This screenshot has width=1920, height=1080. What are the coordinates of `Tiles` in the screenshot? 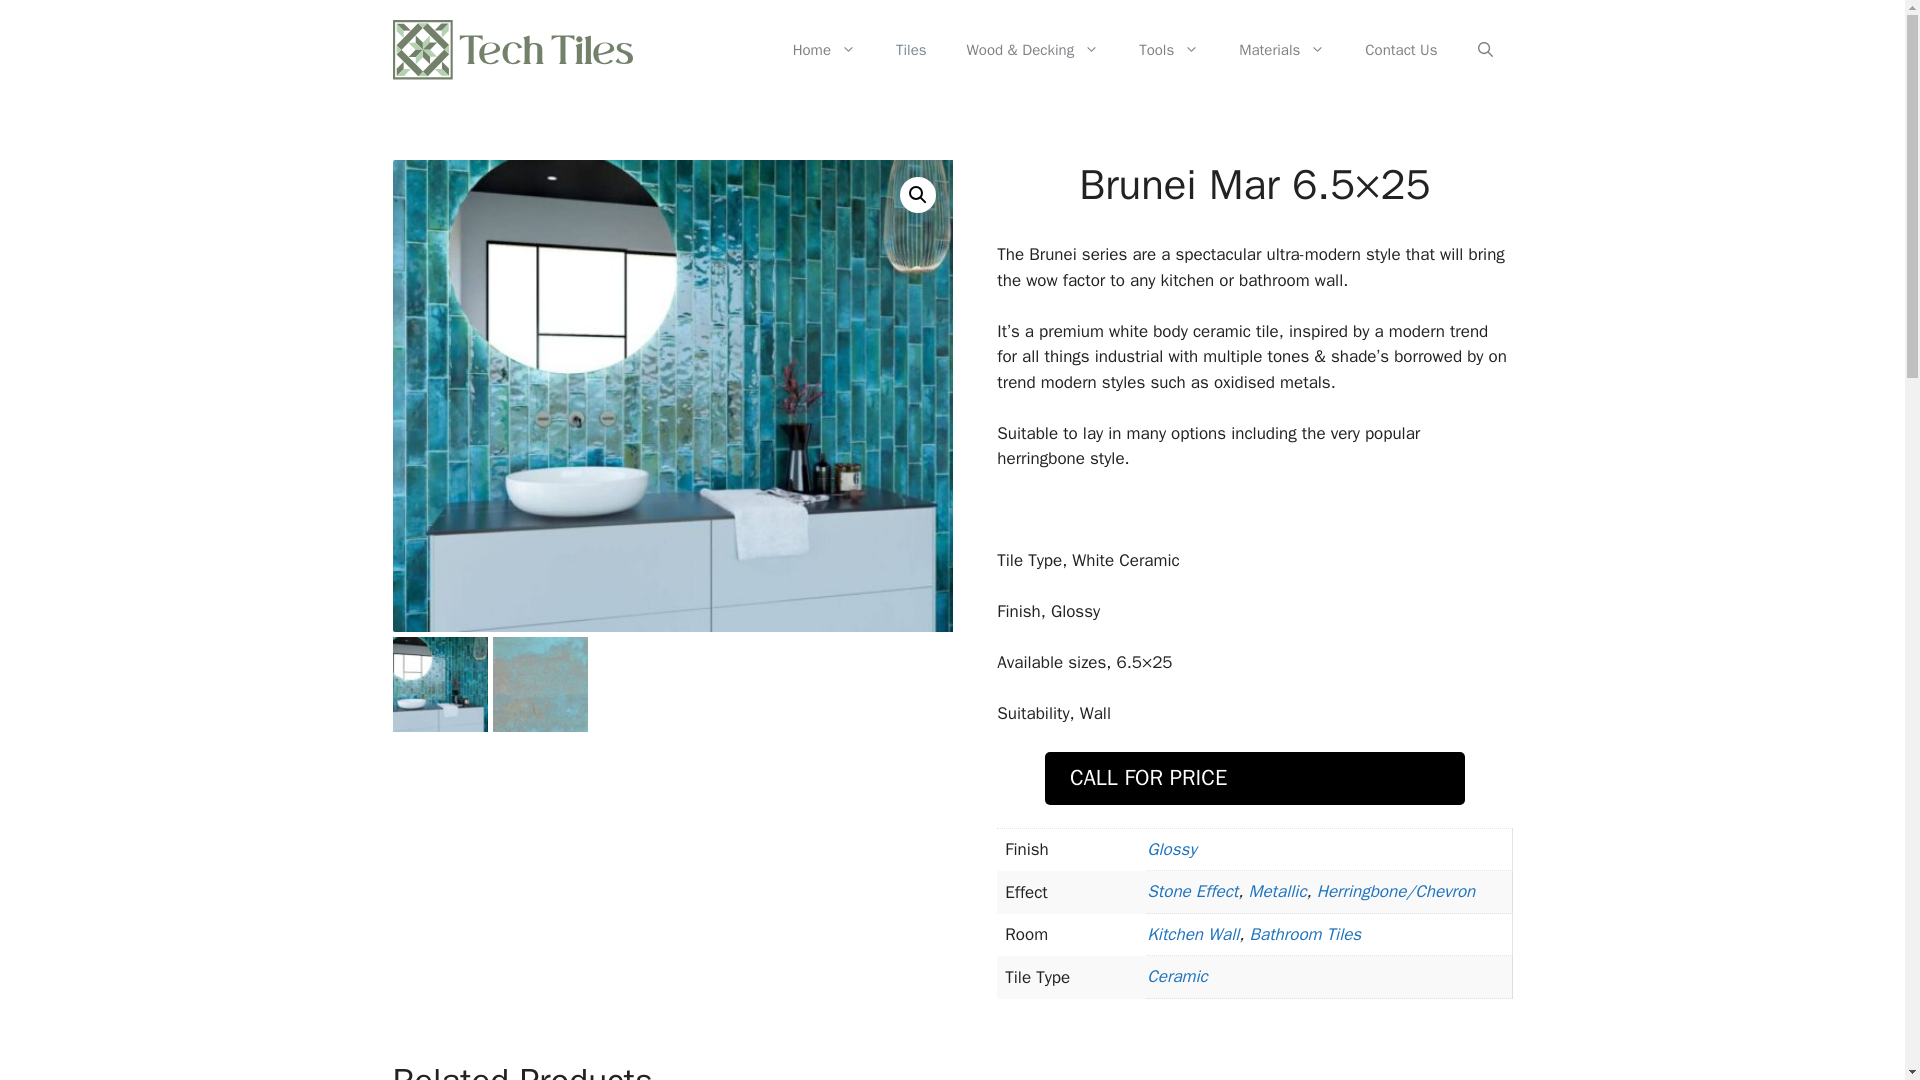 It's located at (910, 50).